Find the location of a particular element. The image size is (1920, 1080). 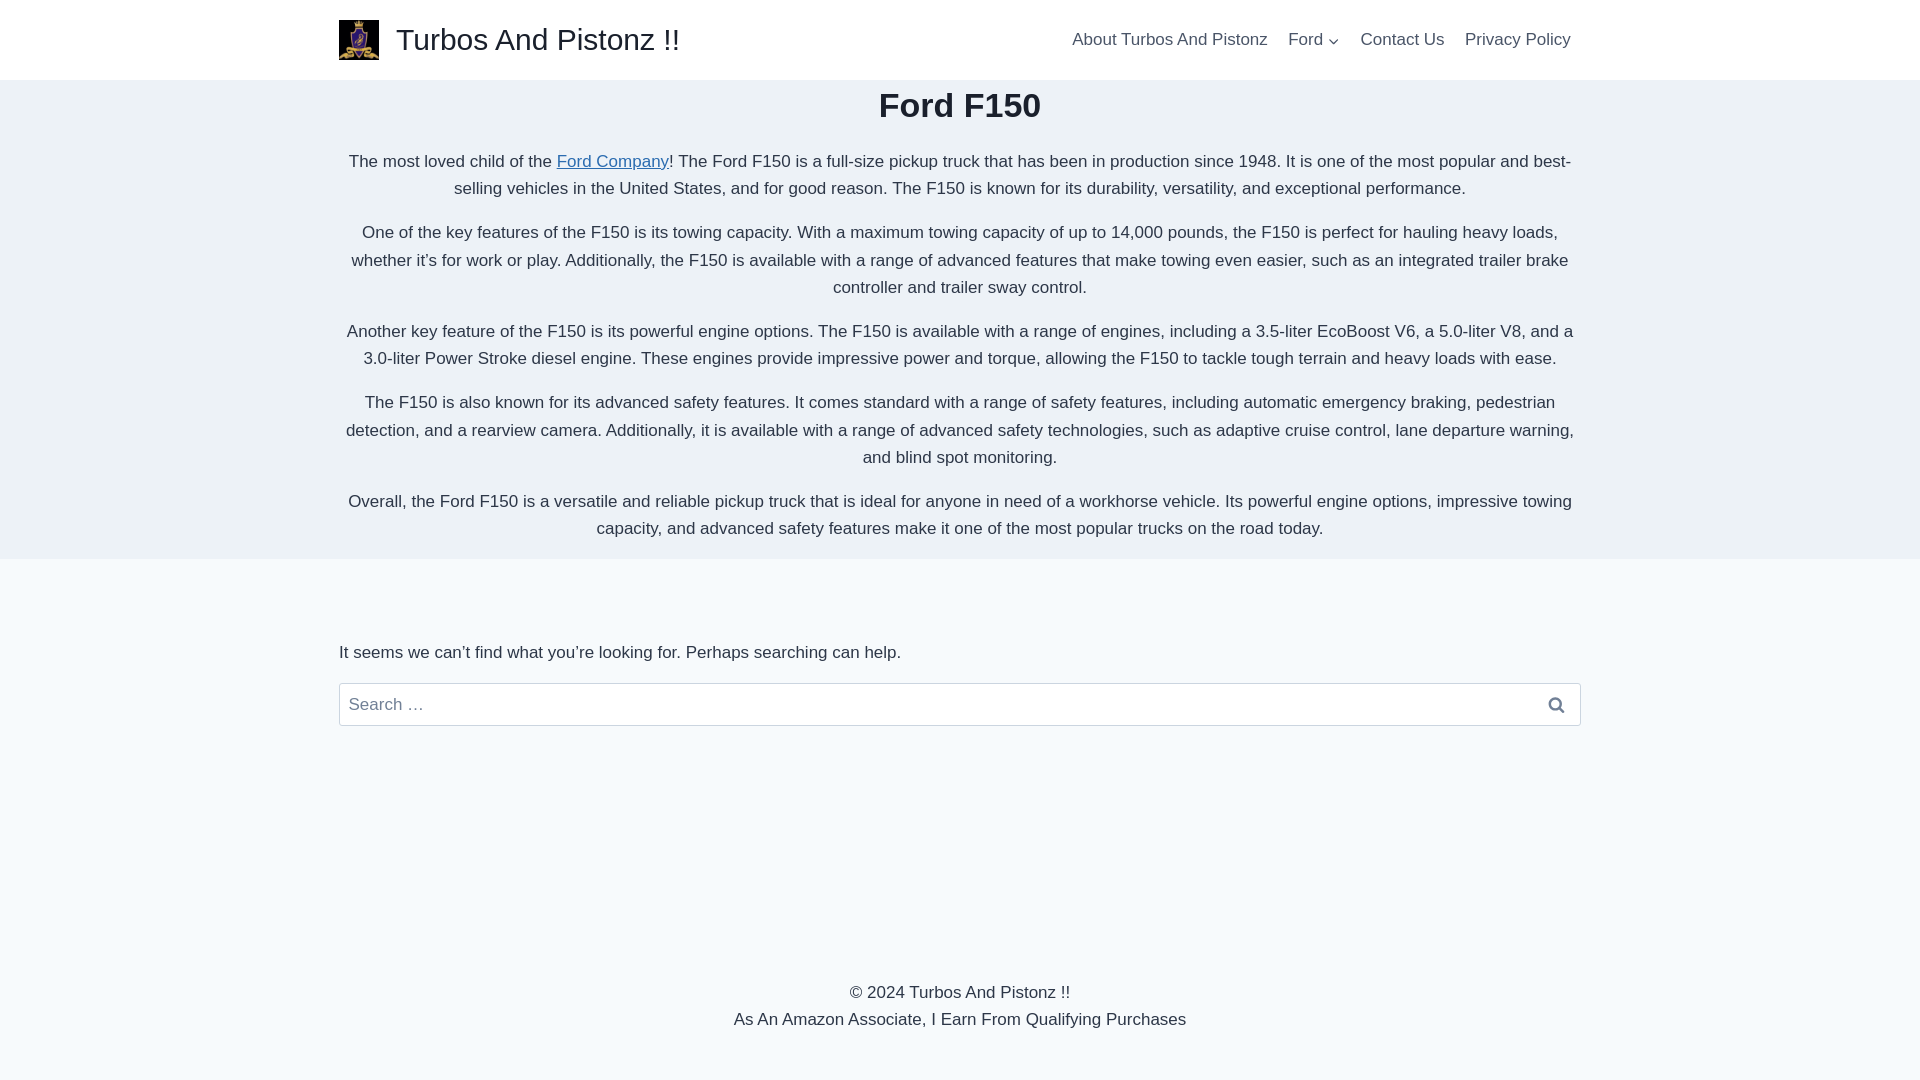

Turbos And Pistonz !! is located at coordinates (509, 40).